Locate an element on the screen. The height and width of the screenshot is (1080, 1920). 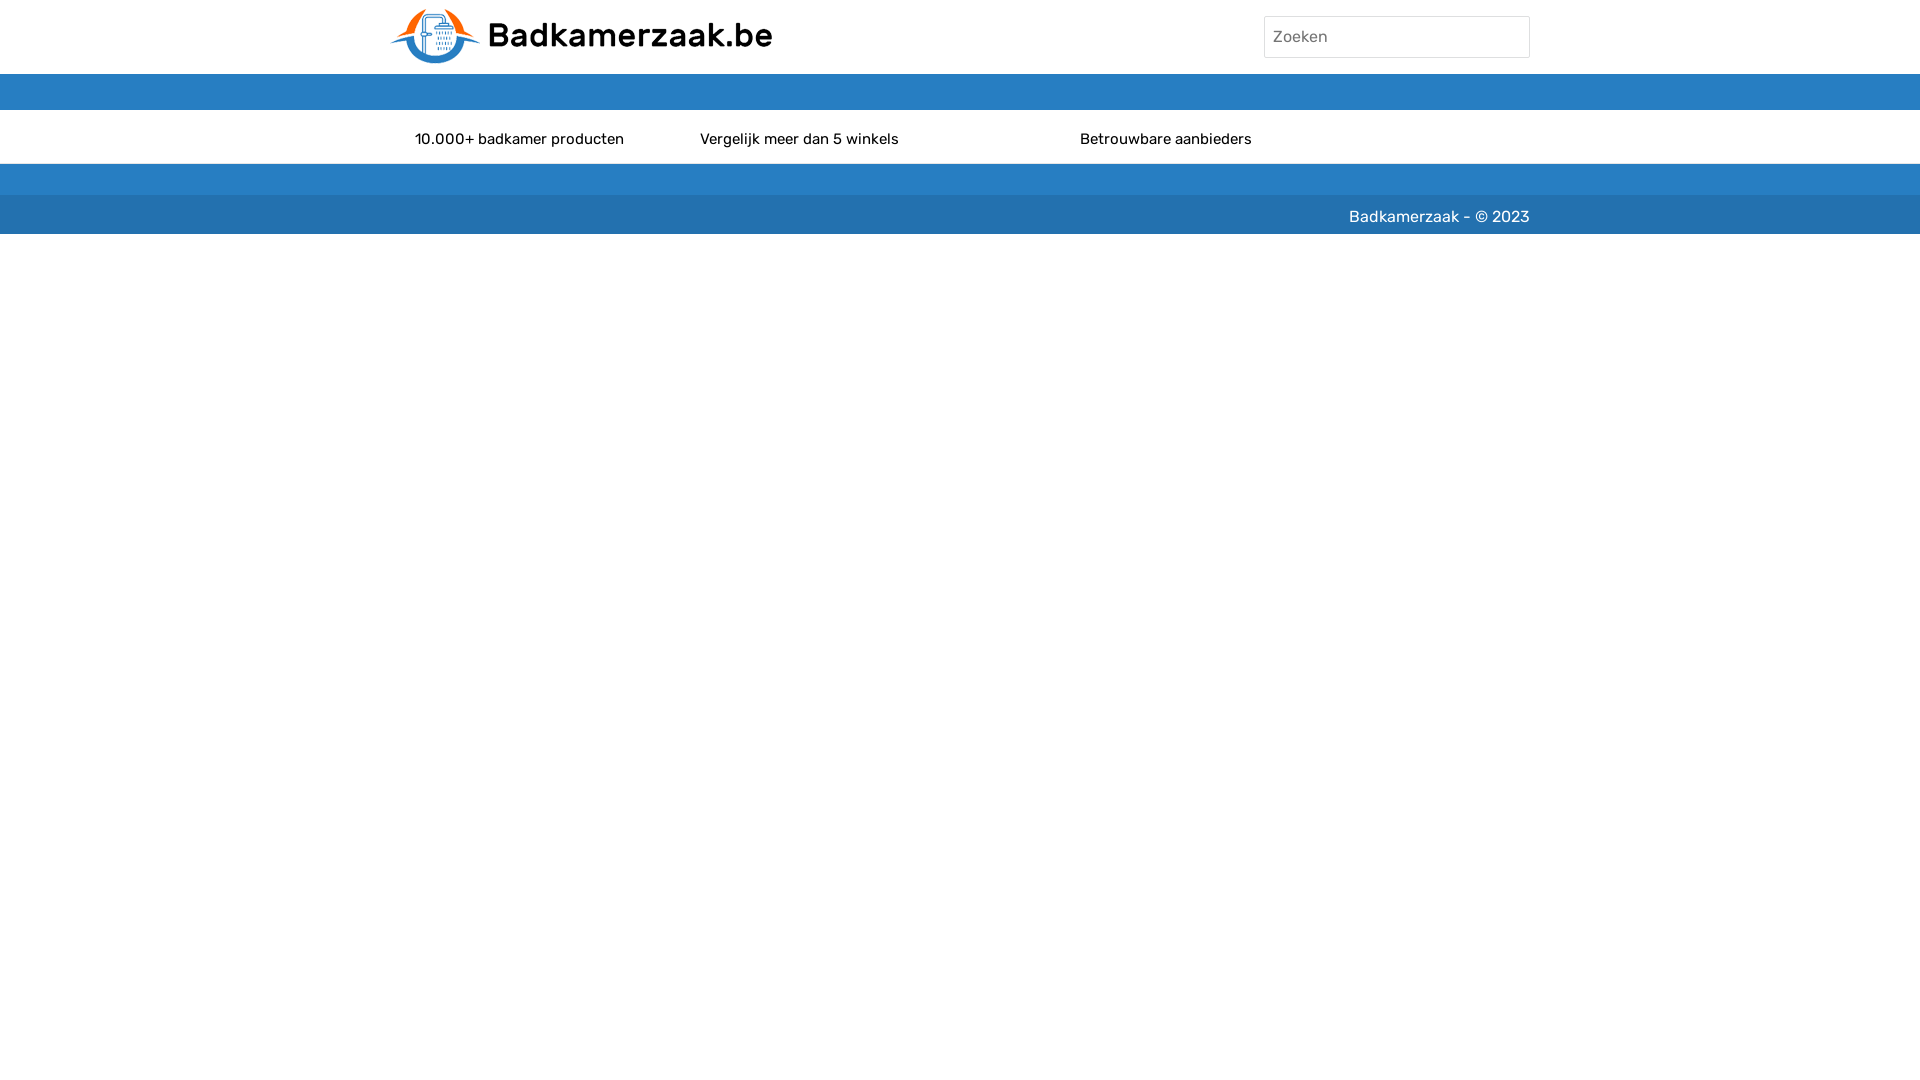
Badkamerzaak is located at coordinates (1404, 216).